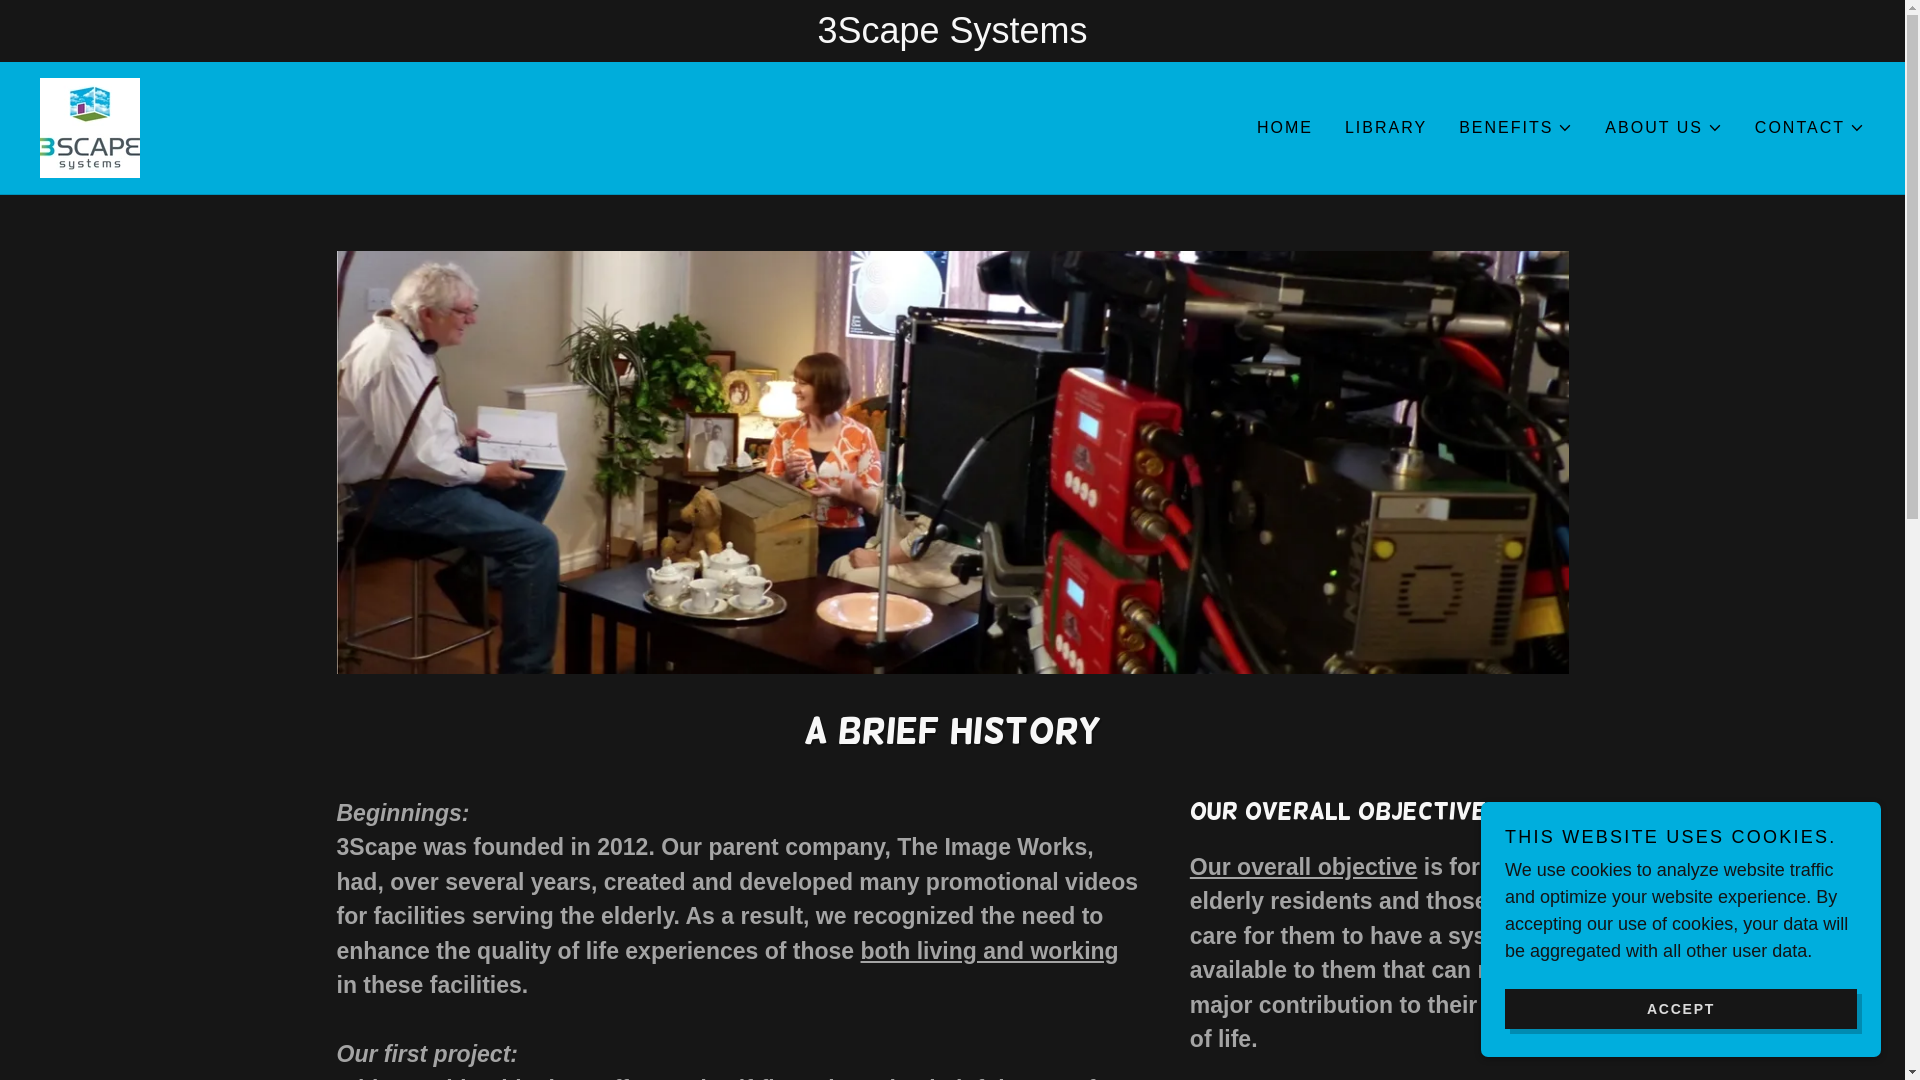  I want to click on BENEFITS, so click(1516, 128).